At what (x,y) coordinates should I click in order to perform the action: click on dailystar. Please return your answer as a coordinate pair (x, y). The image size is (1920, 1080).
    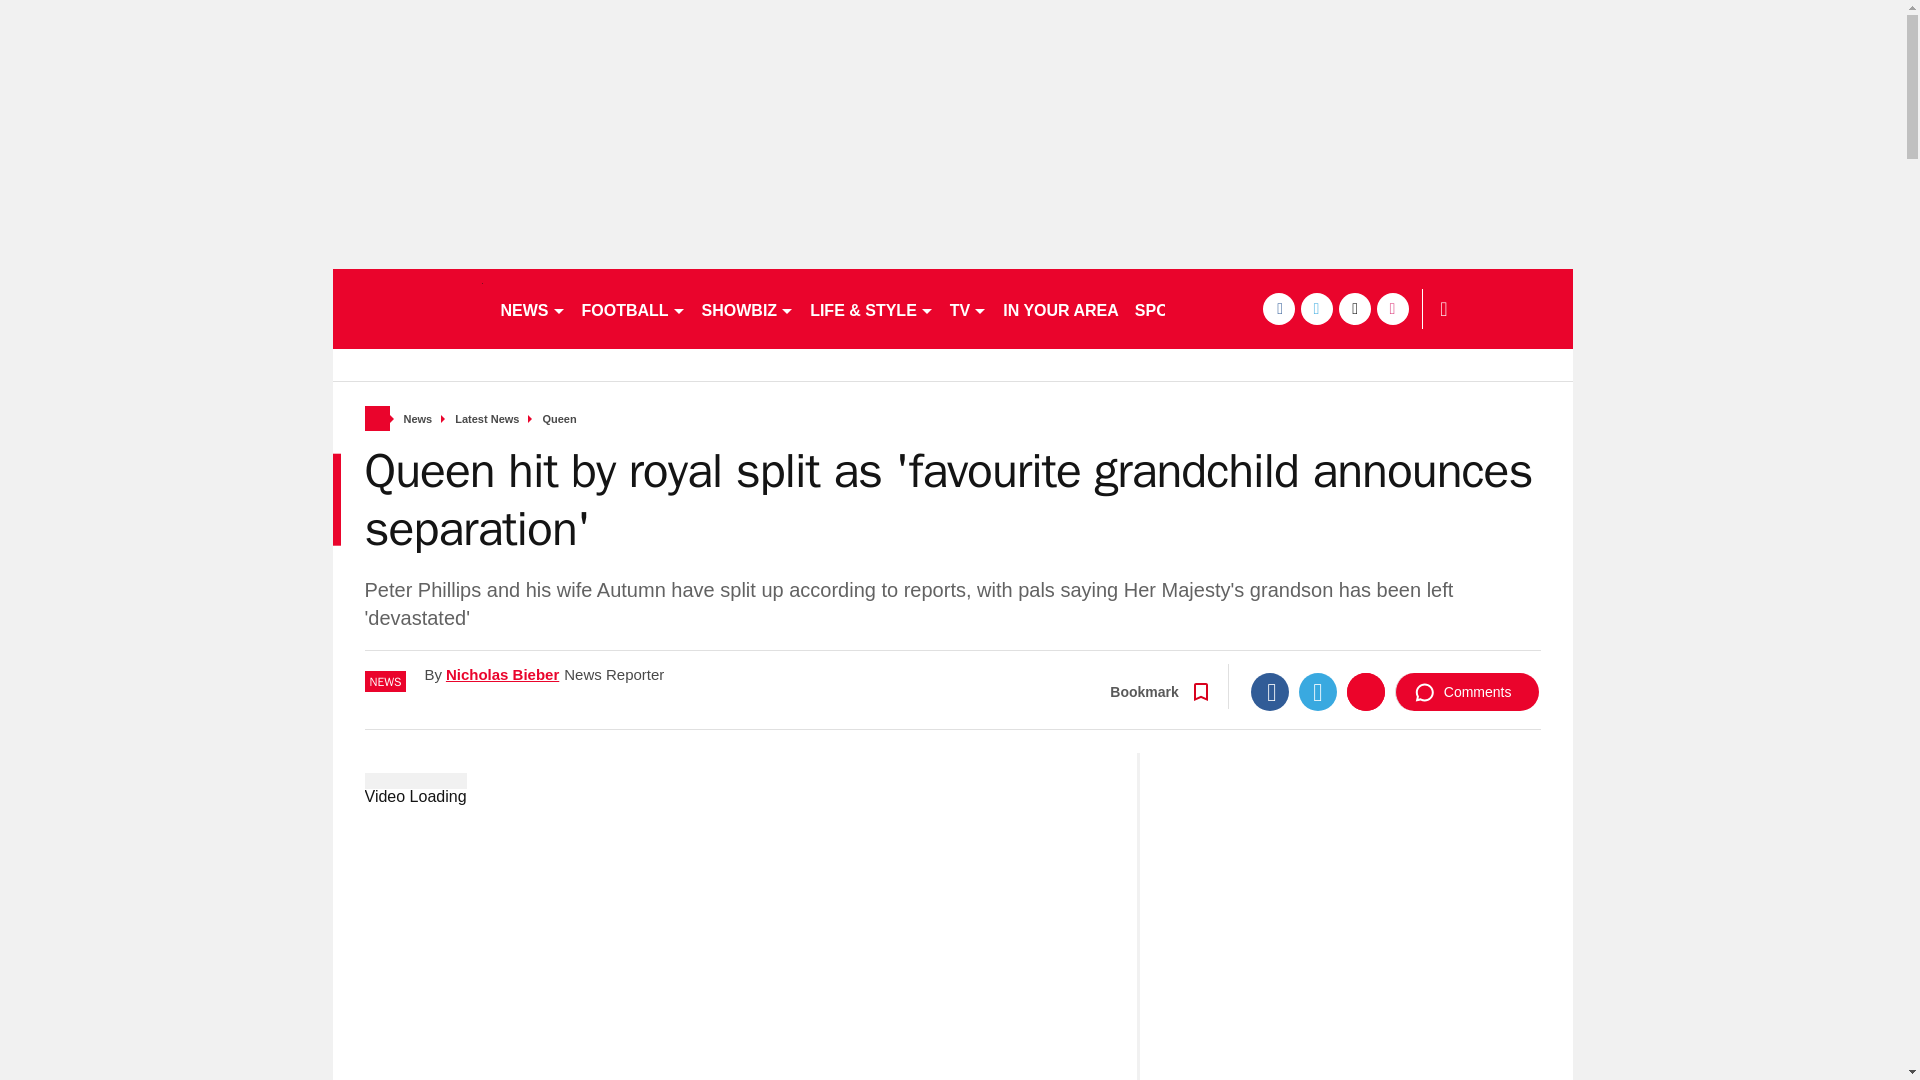
    Looking at the image, I should click on (406, 308).